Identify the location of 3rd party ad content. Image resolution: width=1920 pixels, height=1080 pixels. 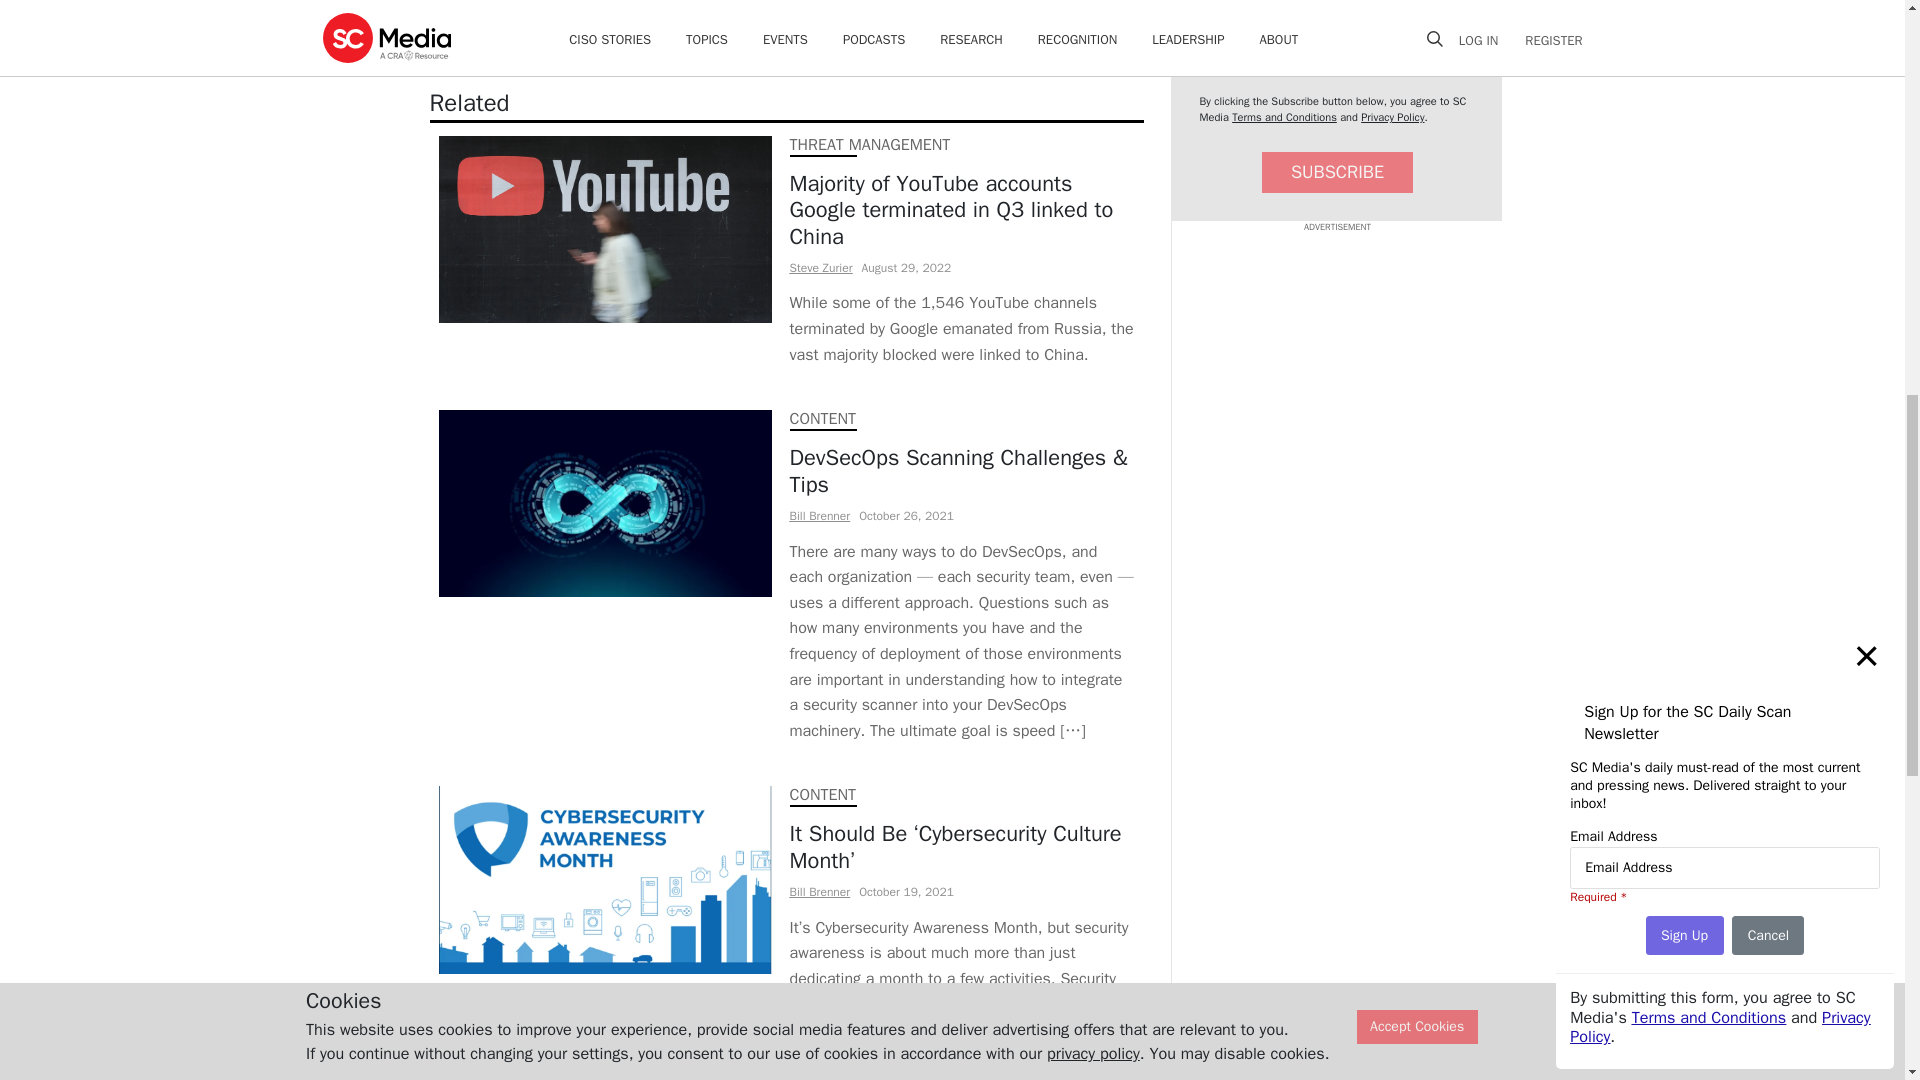
(1336, 358).